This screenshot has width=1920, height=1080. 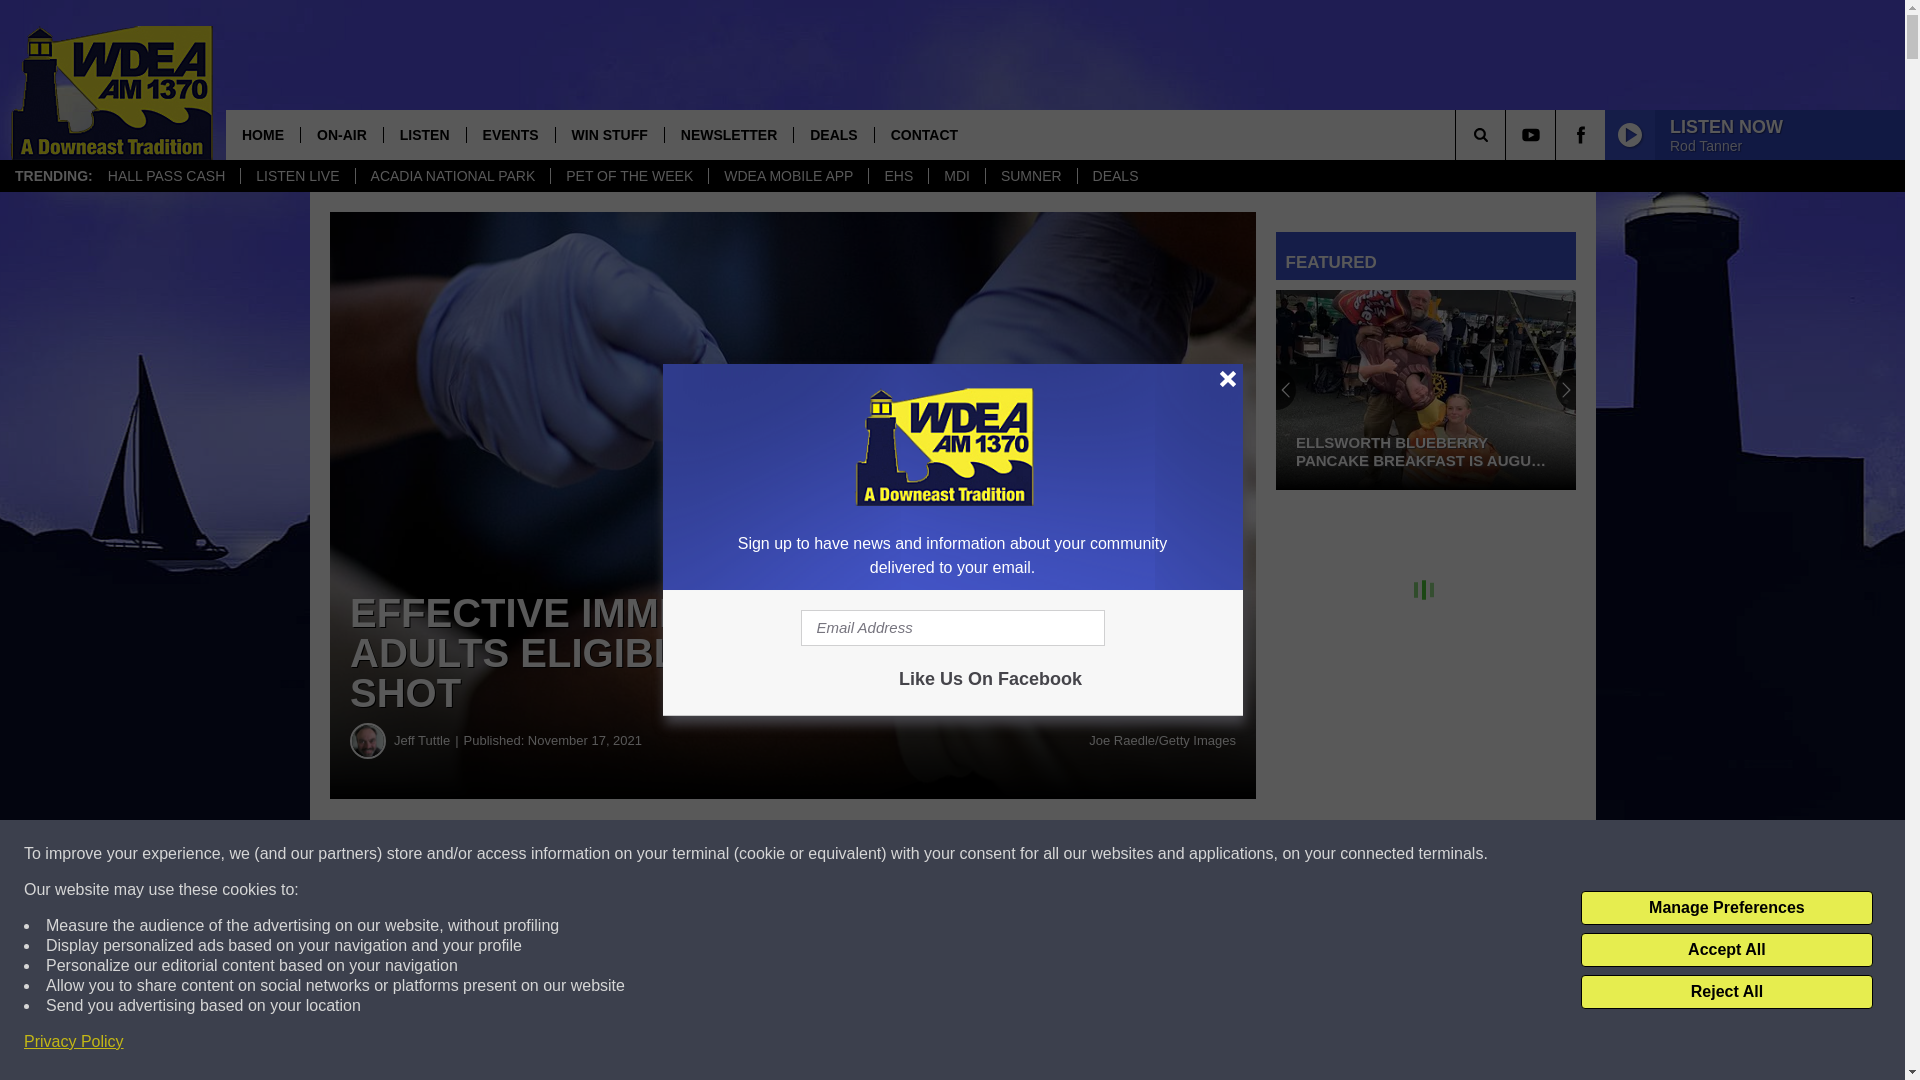 I want to click on NEWSLETTER, so click(x=728, y=134).